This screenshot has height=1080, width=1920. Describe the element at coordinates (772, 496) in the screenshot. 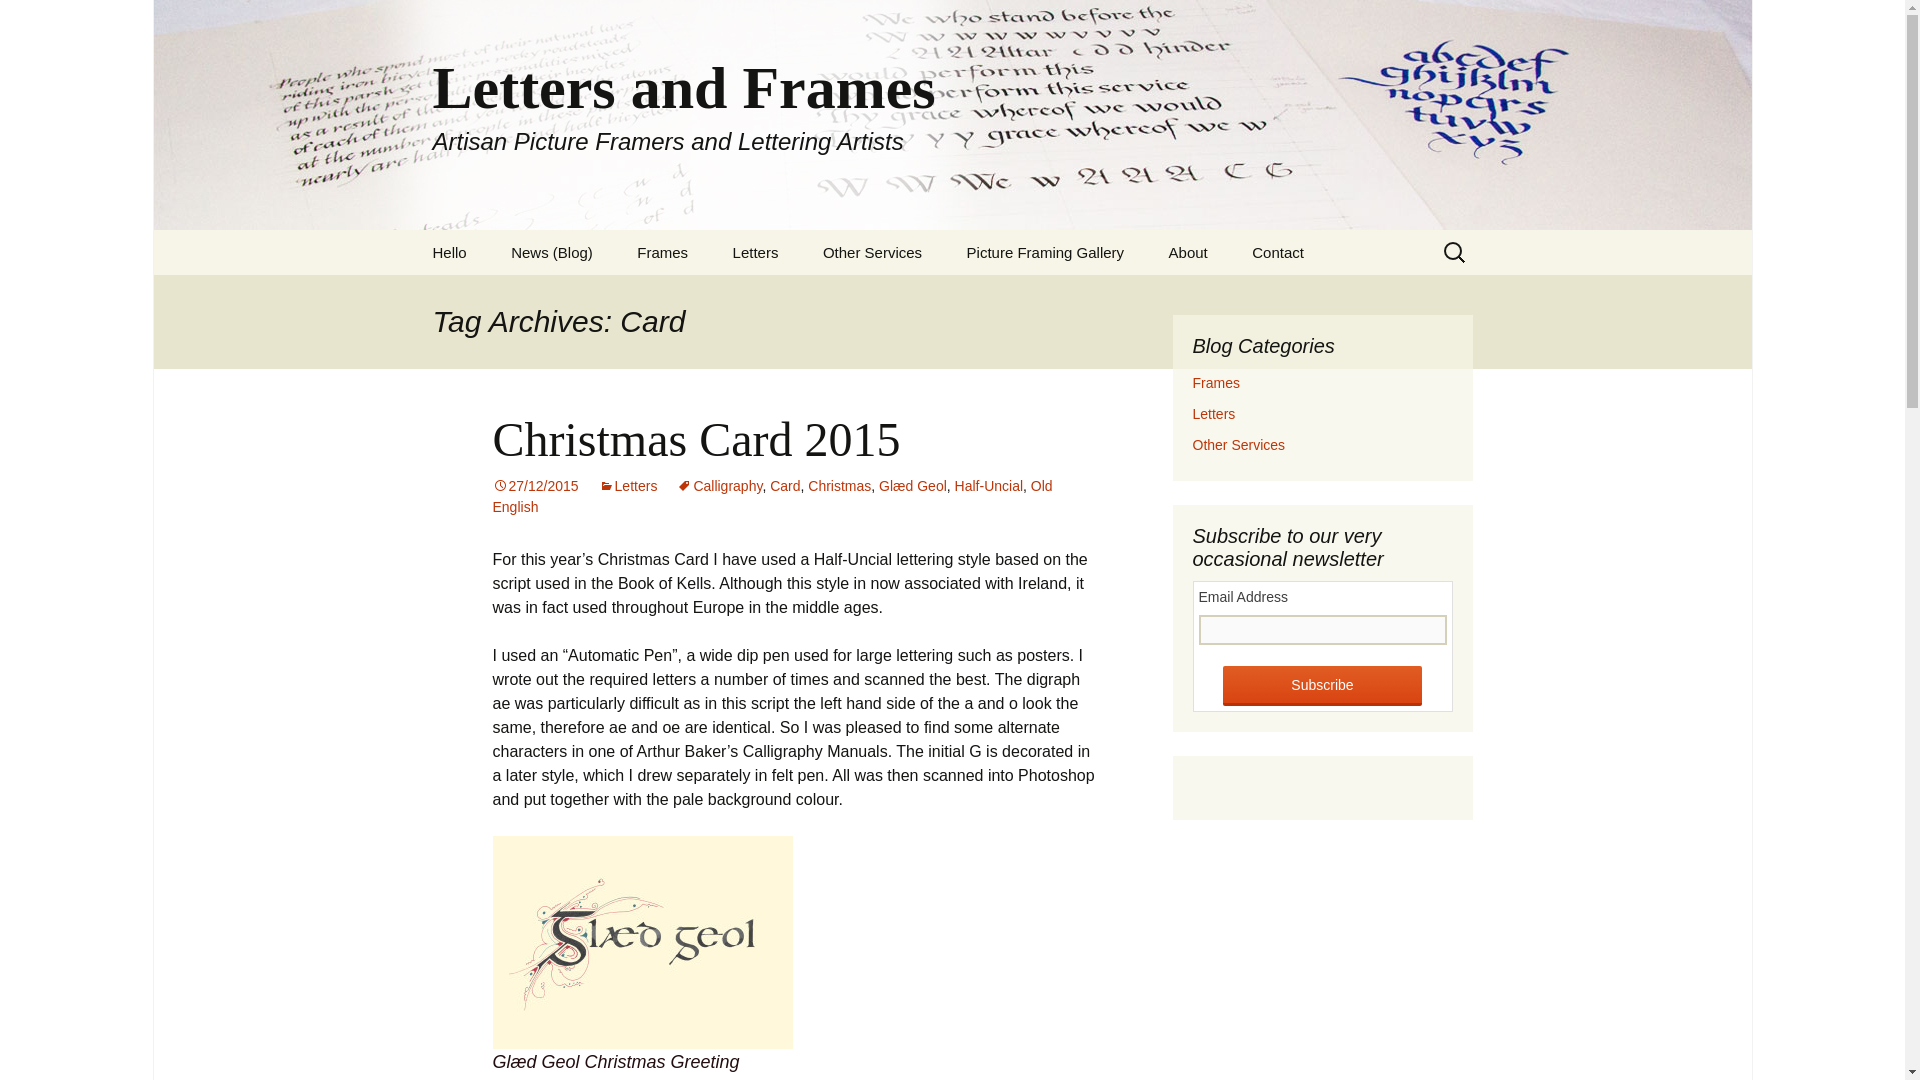

I see `Old English` at that location.